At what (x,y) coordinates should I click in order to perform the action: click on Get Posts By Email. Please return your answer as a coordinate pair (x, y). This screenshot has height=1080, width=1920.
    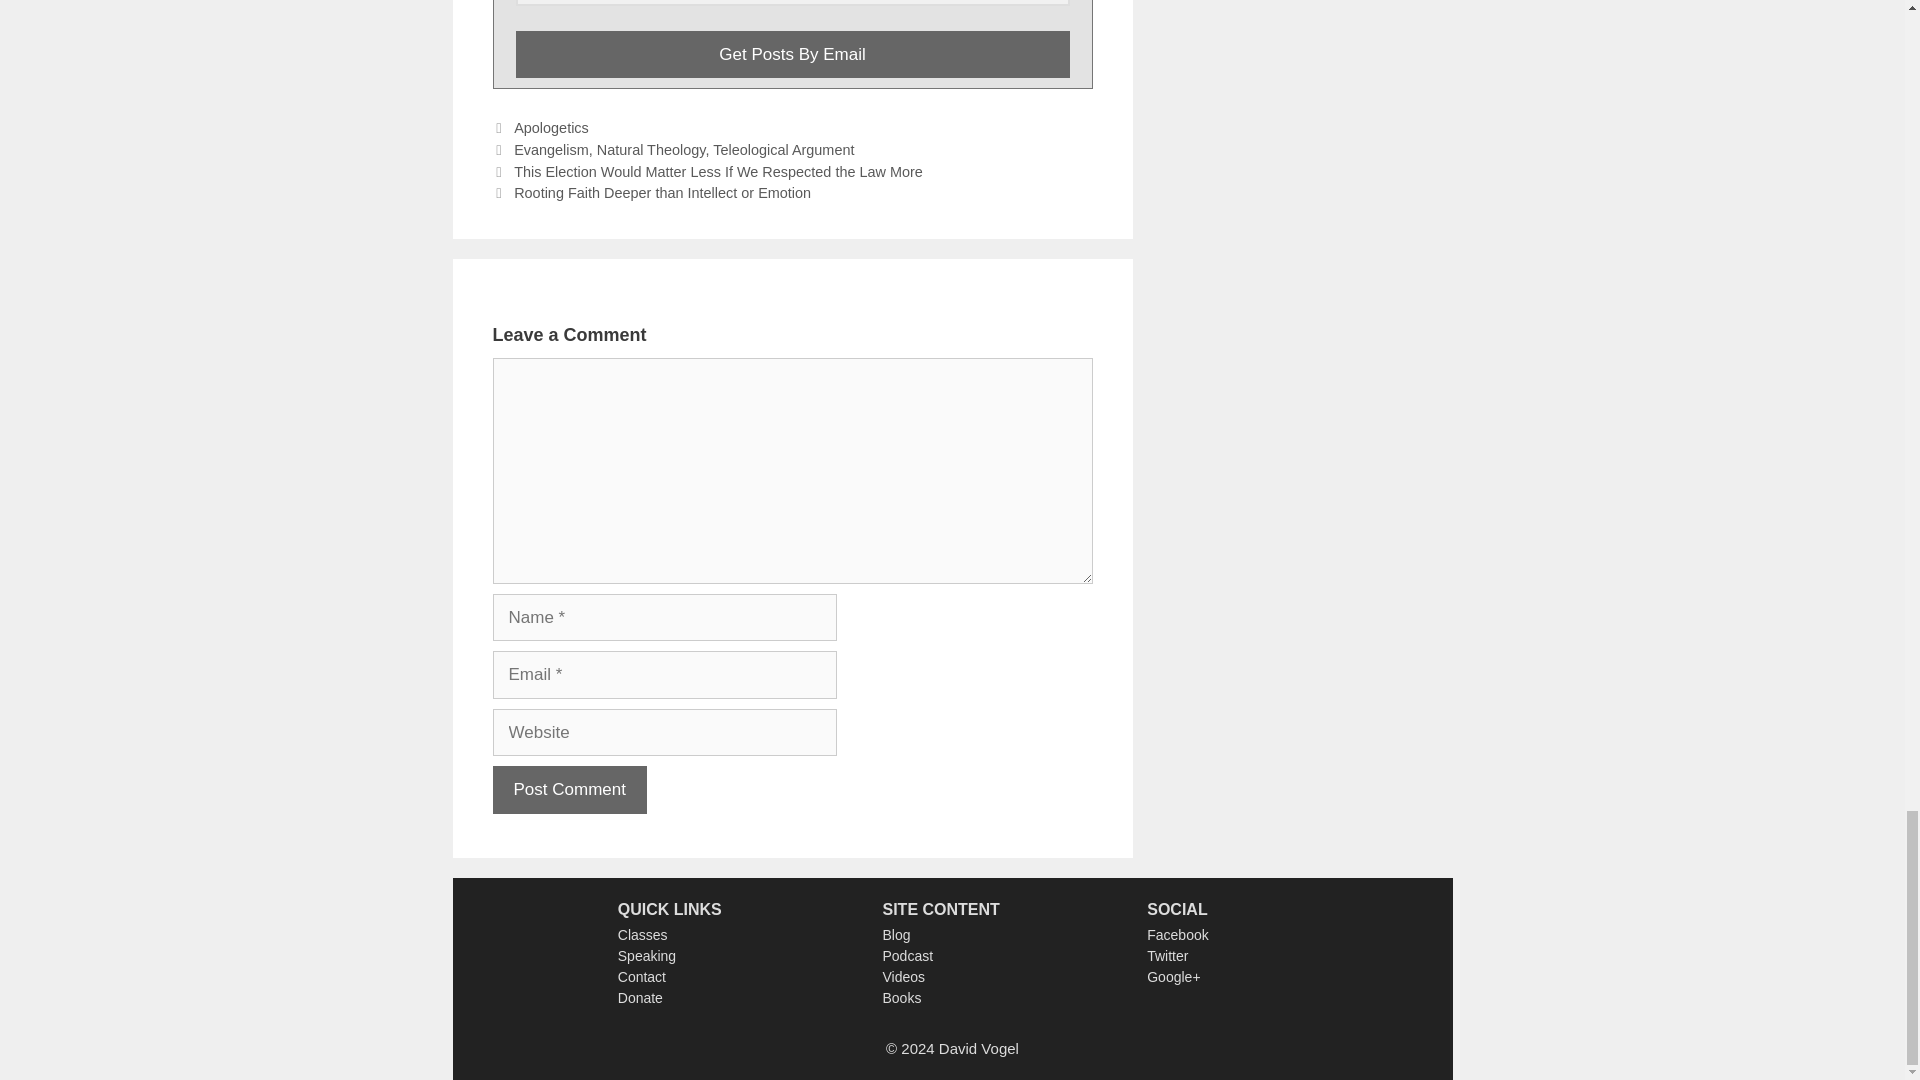
    Looking at the image, I should click on (792, 54).